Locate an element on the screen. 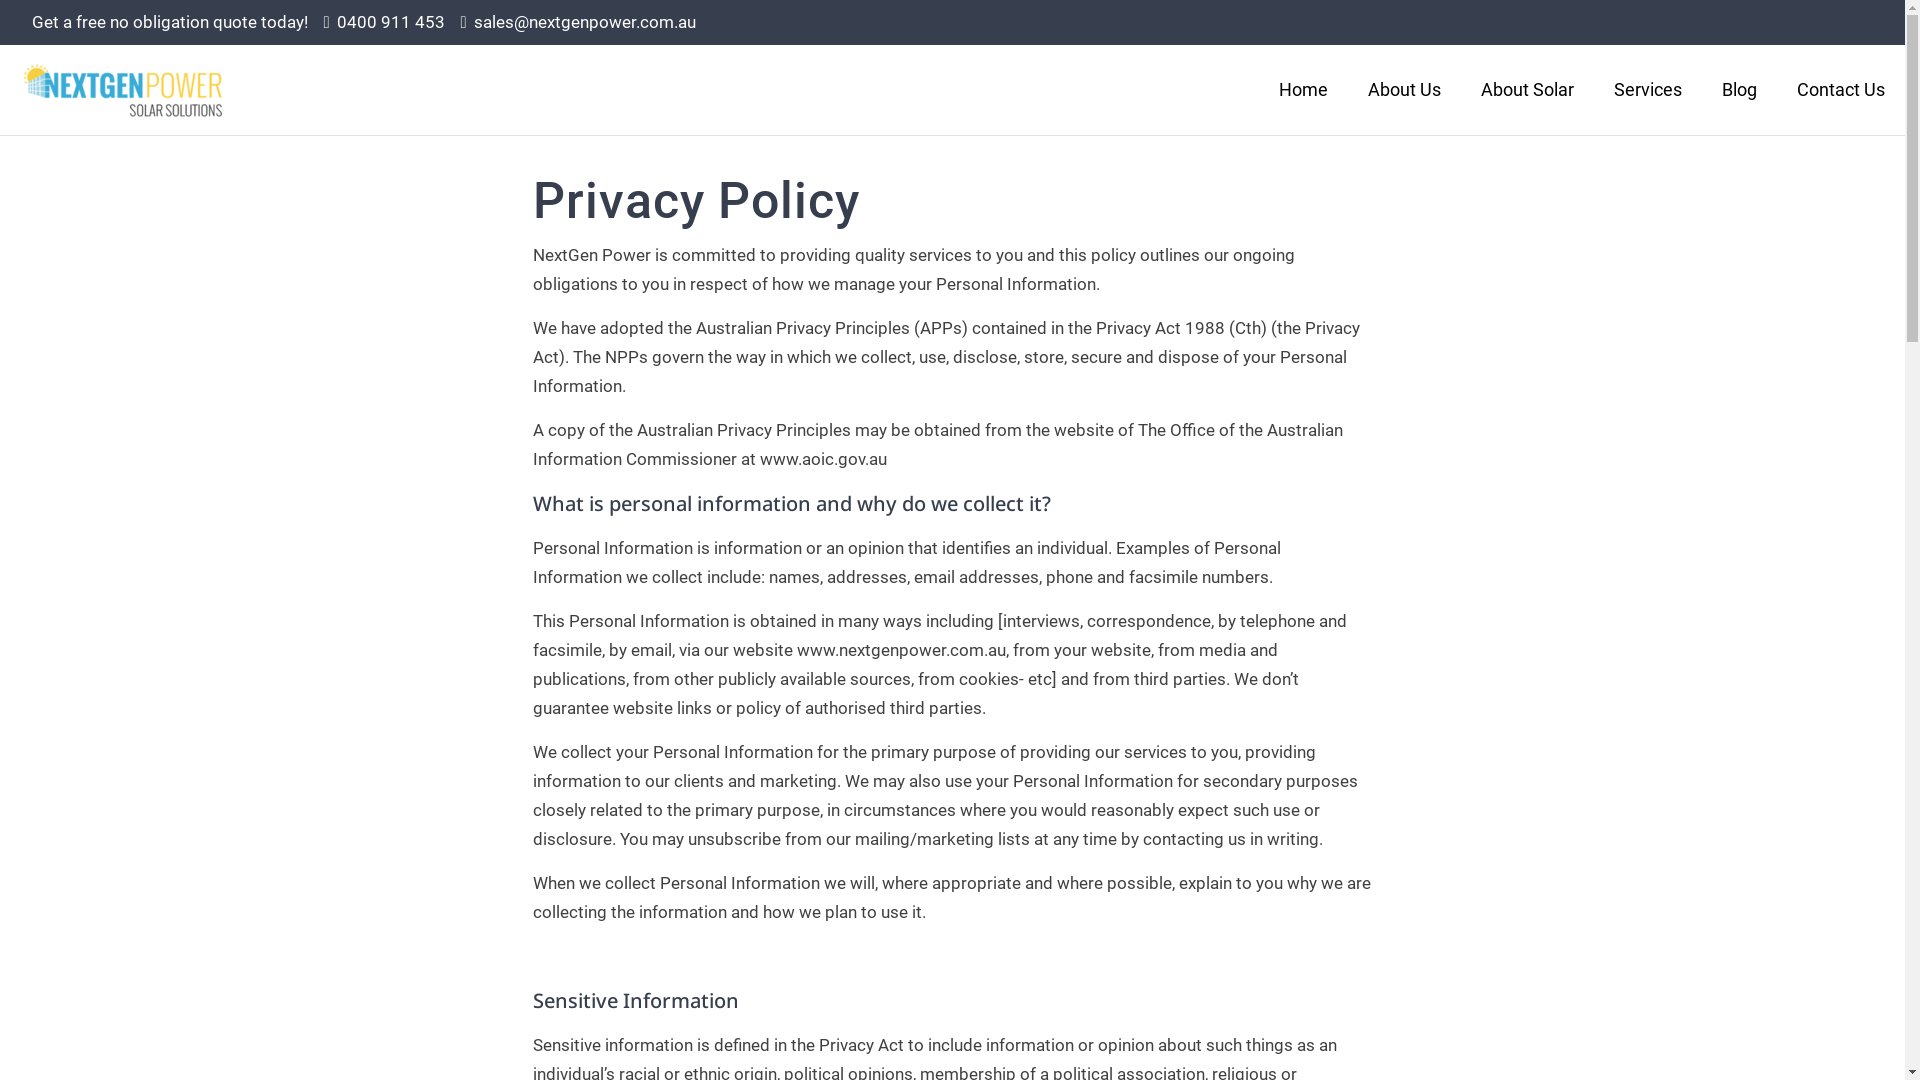 This screenshot has width=1920, height=1080. sales@nextgenpower.com.au is located at coordinates (585, 22).